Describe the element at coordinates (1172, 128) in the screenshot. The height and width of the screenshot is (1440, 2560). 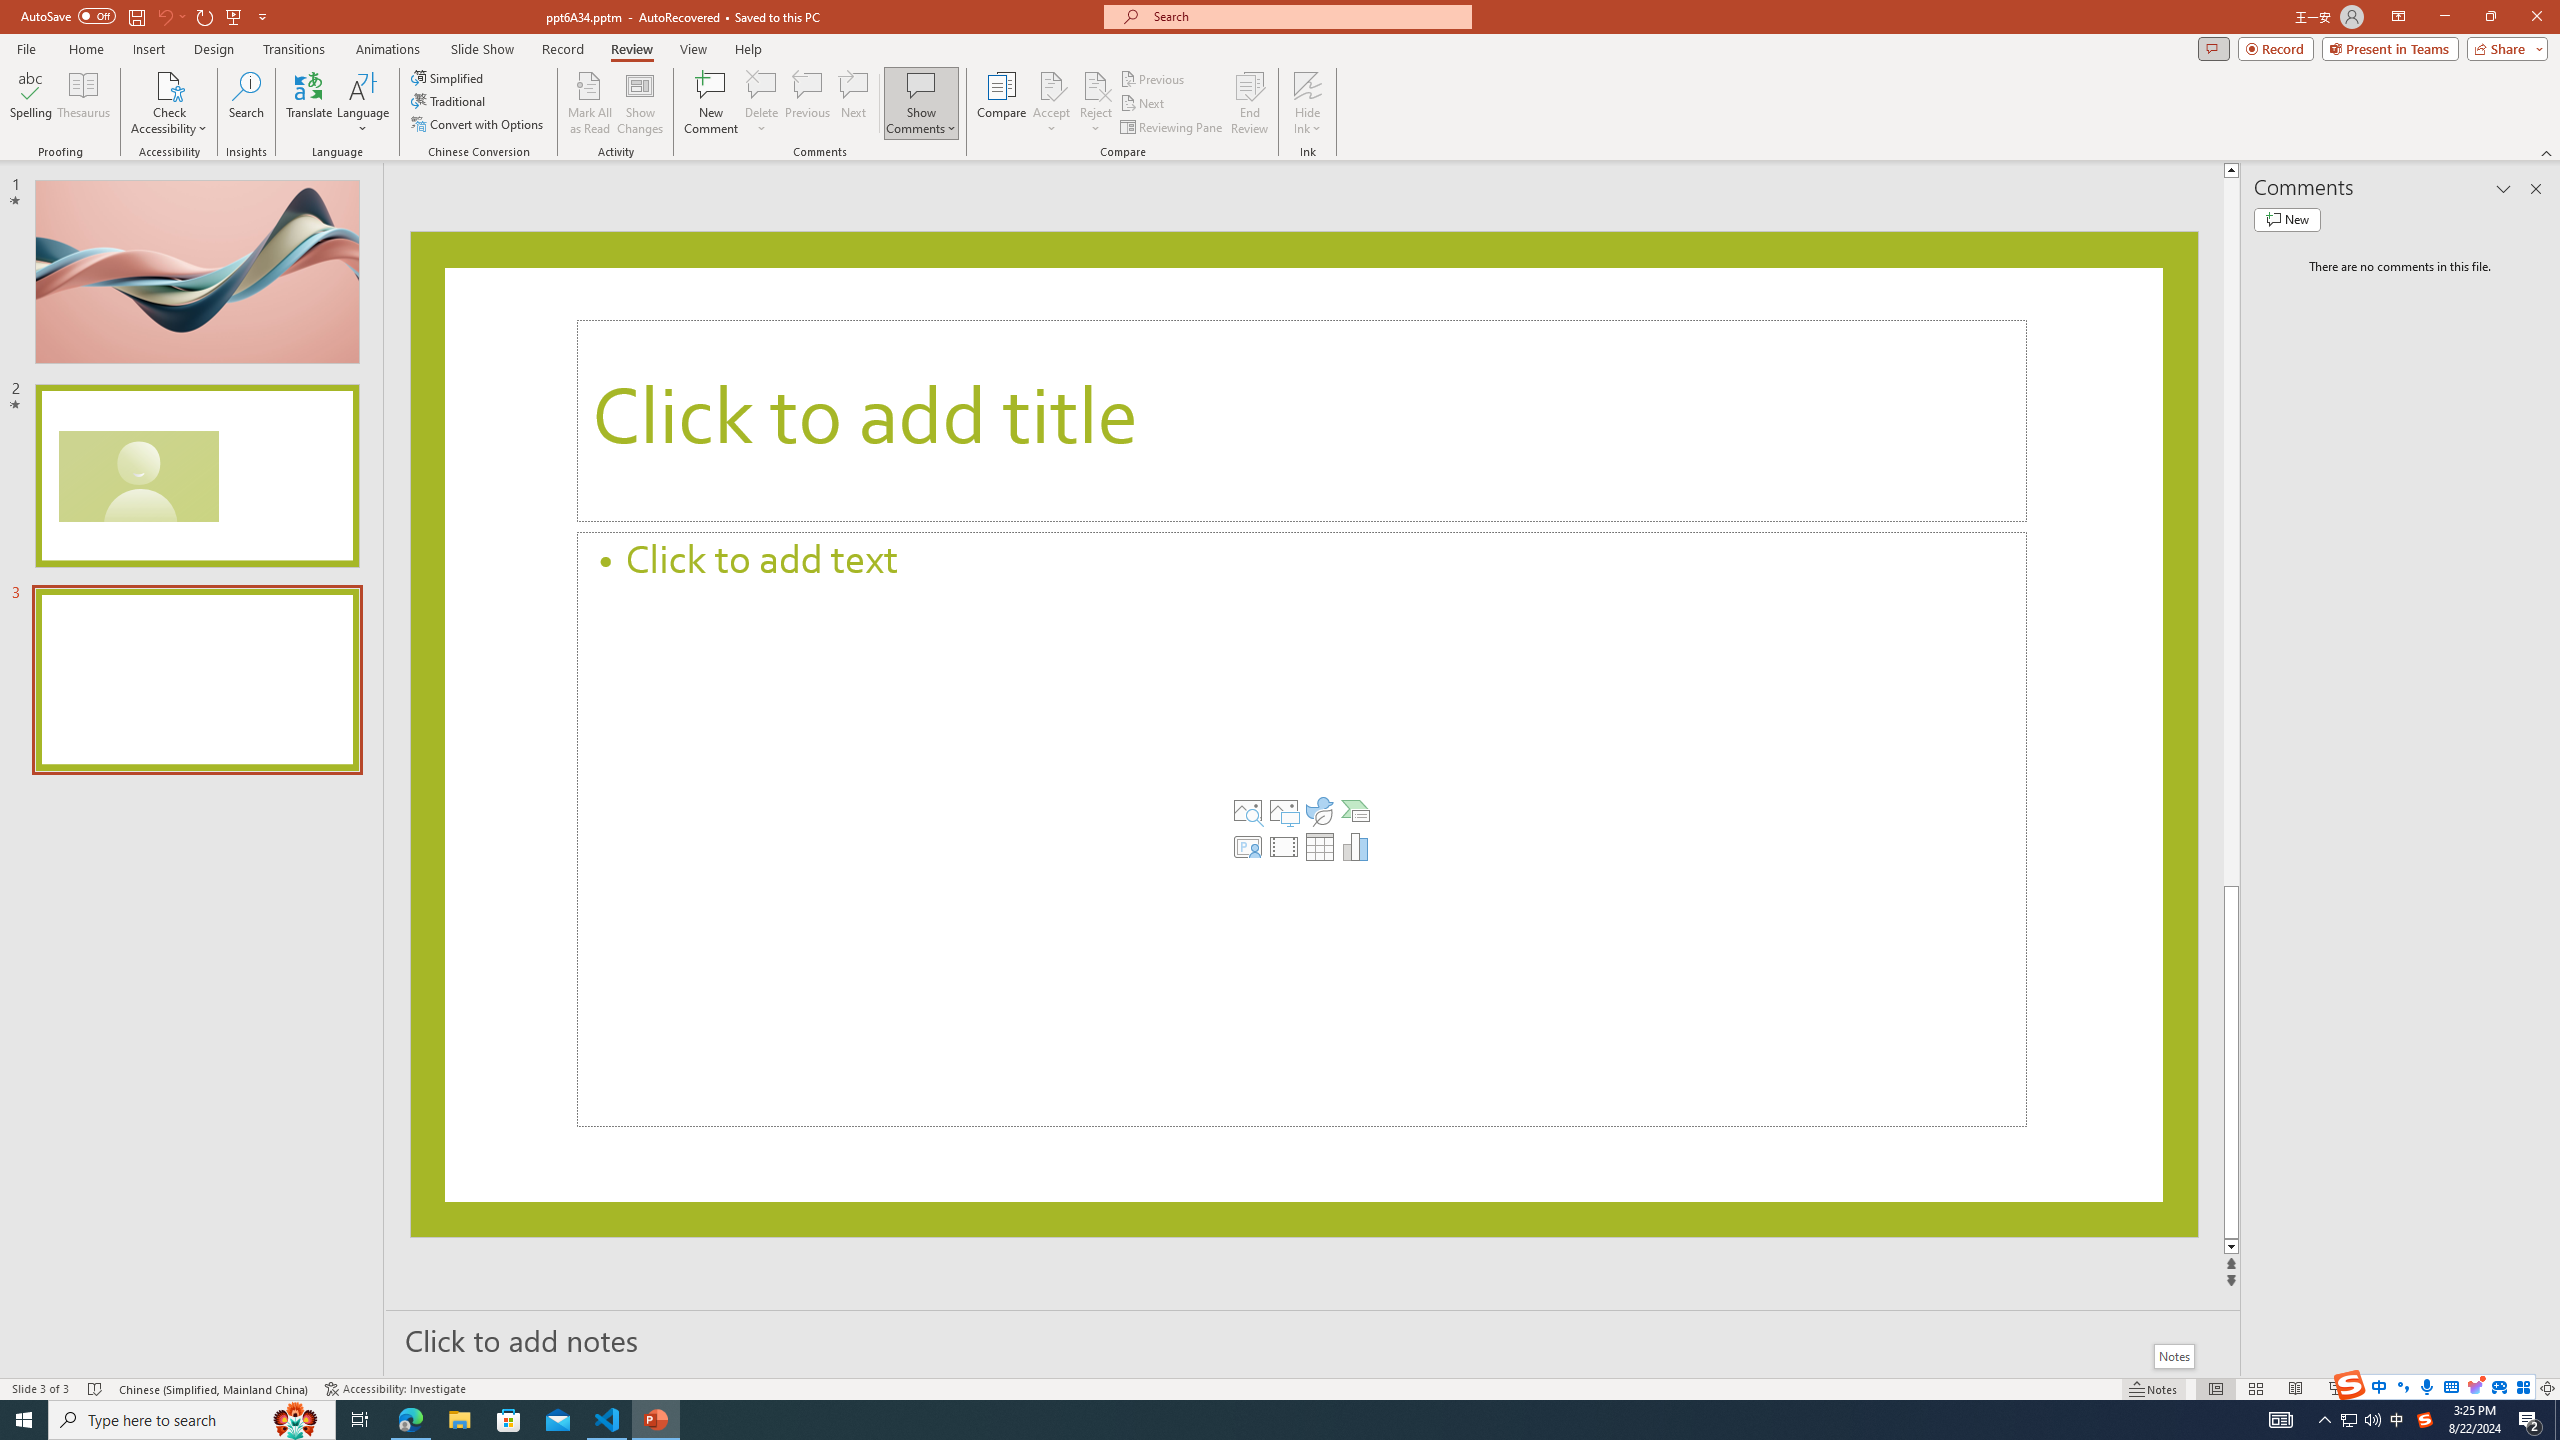
I see `Reviewing Pane` at that location.